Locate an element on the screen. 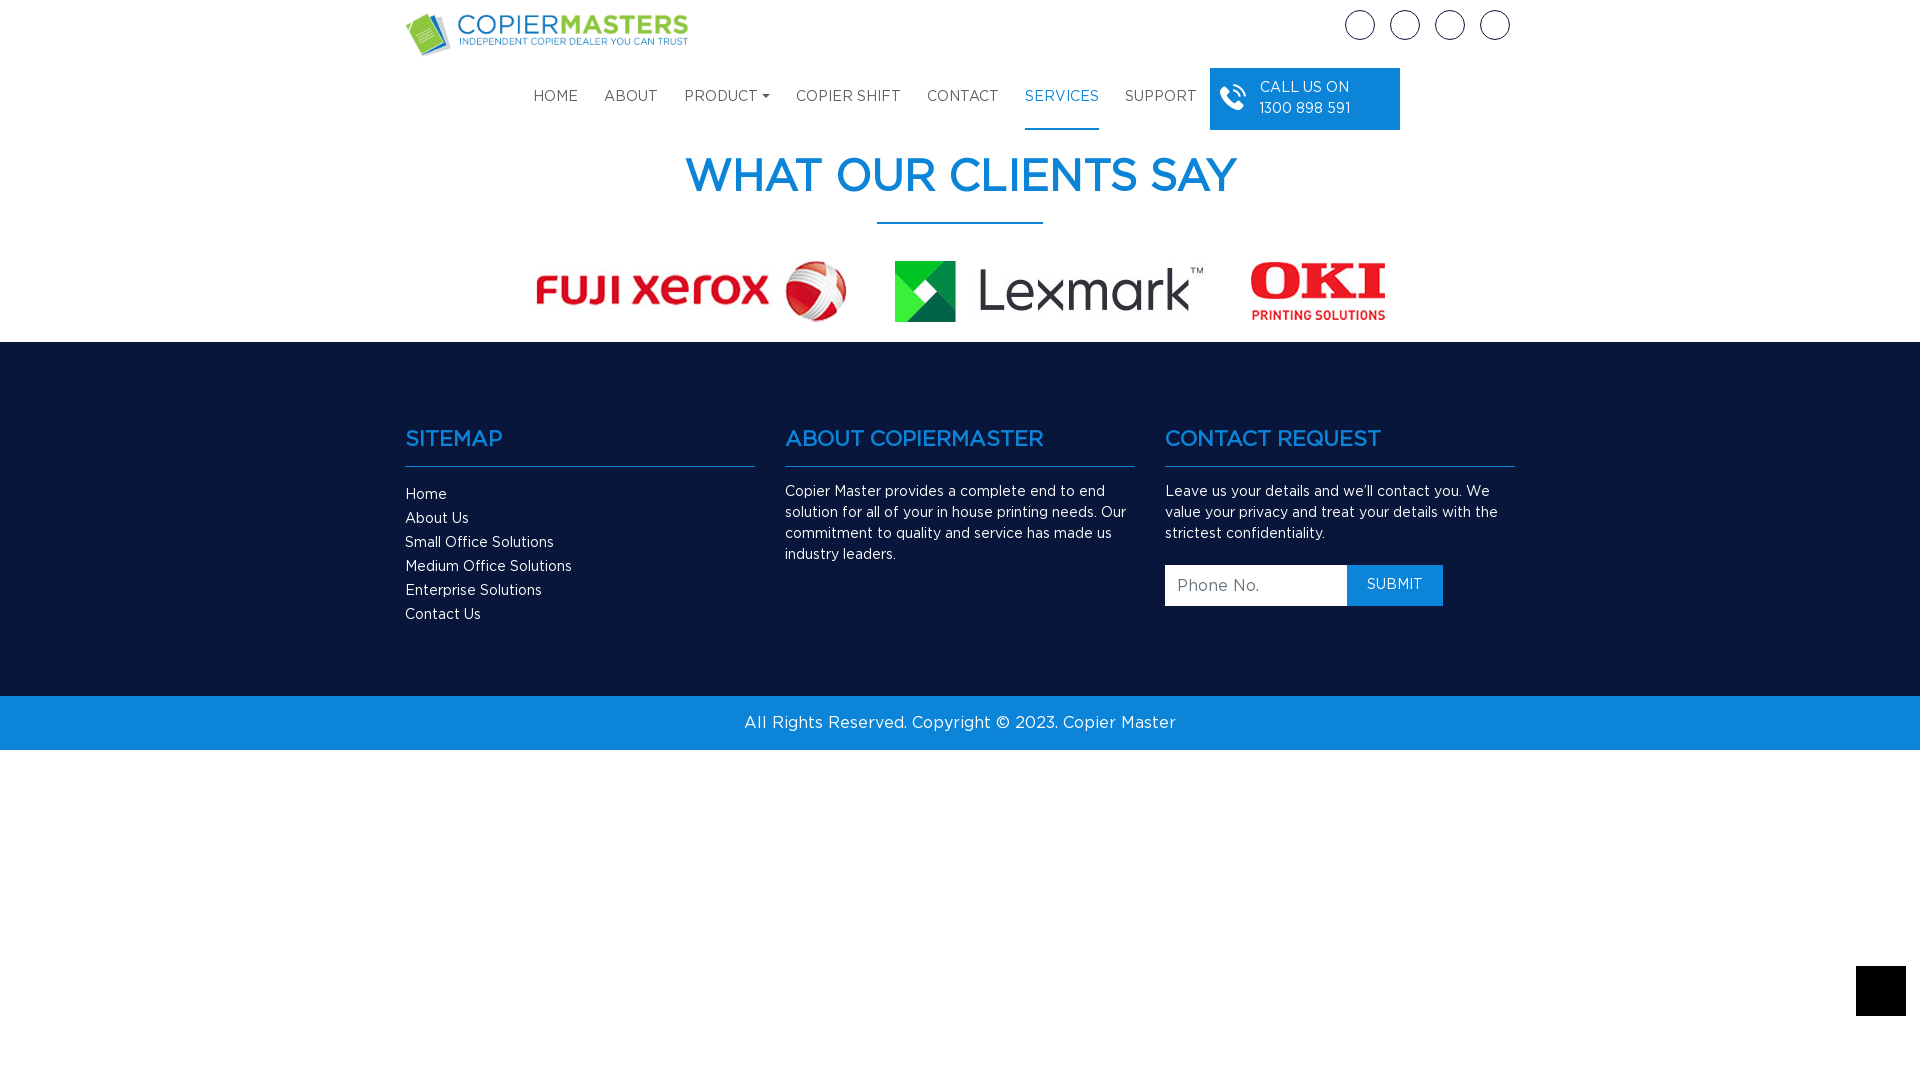  Home is located at coordinates (426, 495).